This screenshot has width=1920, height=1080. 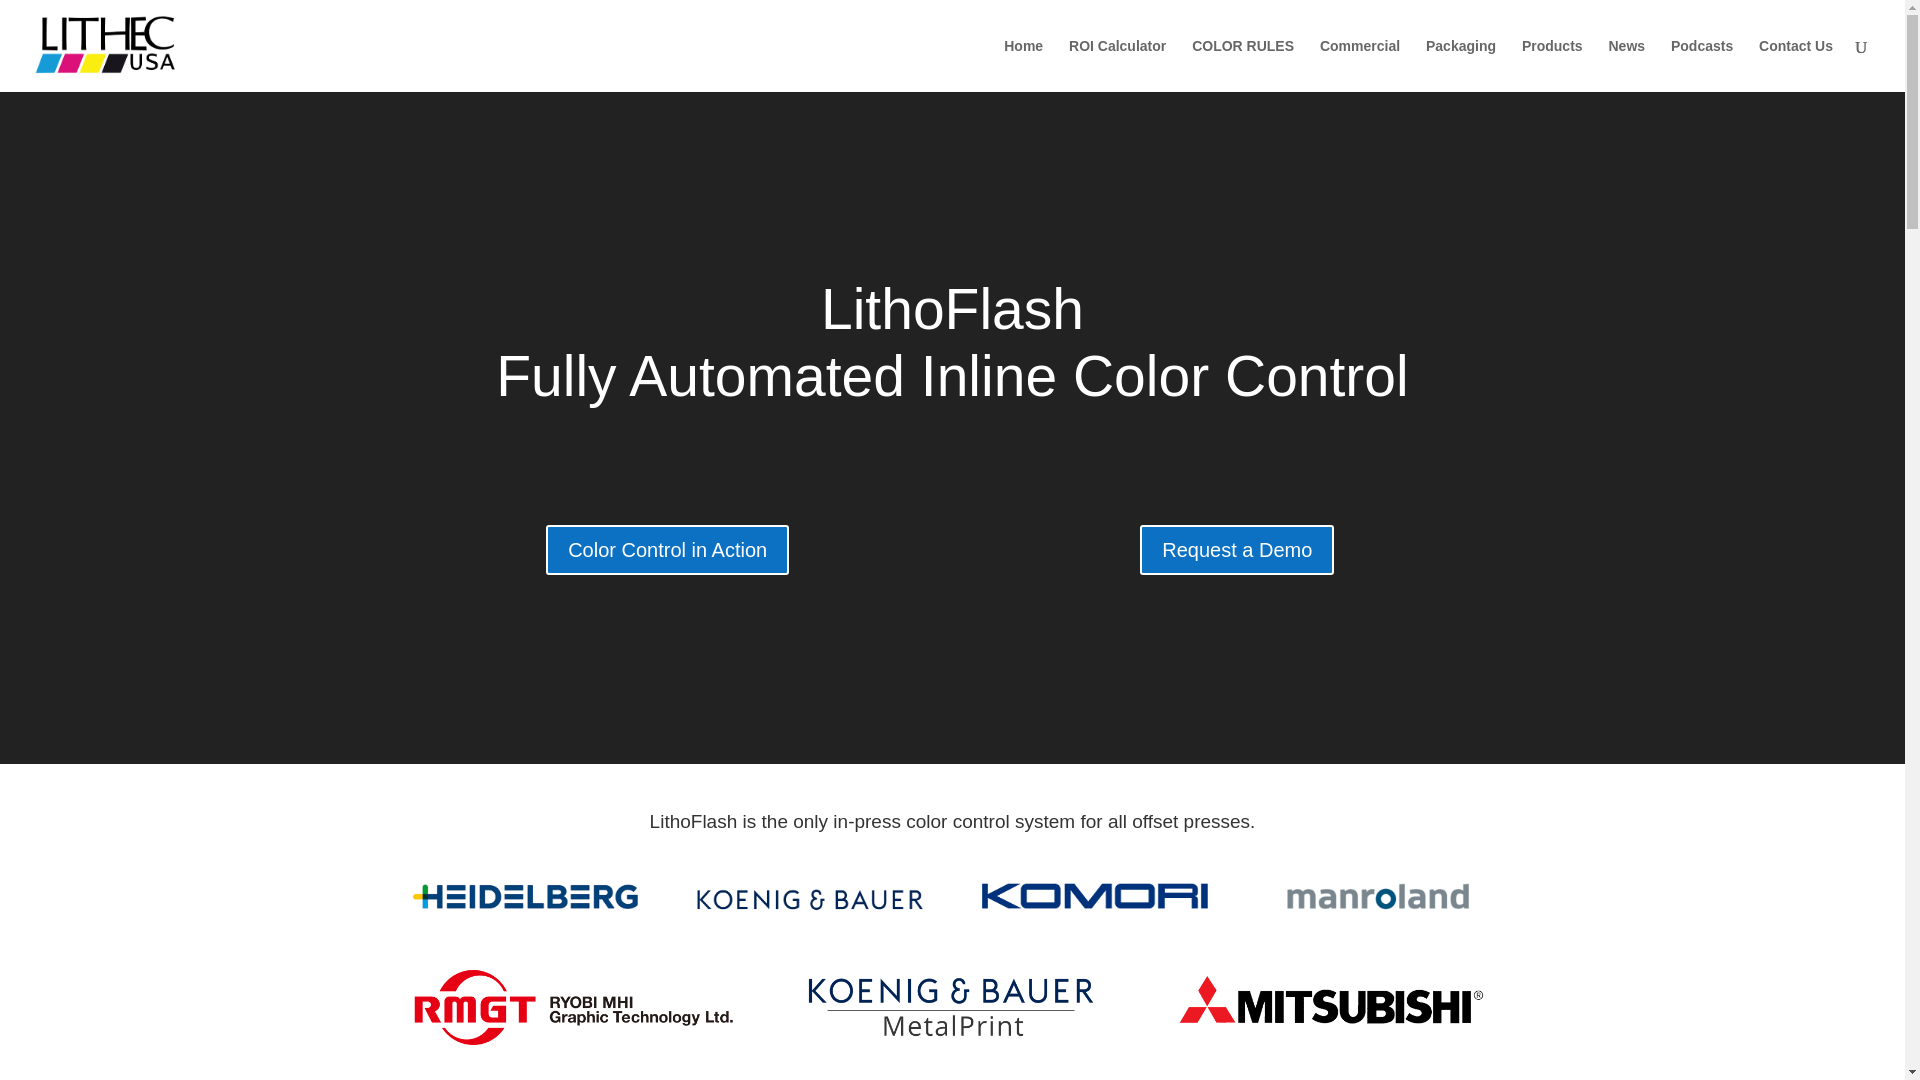 What do you see at coordinates (1702, 64) in the screenshot?
I see `Podcasts` at bounding box center [1702, 64].